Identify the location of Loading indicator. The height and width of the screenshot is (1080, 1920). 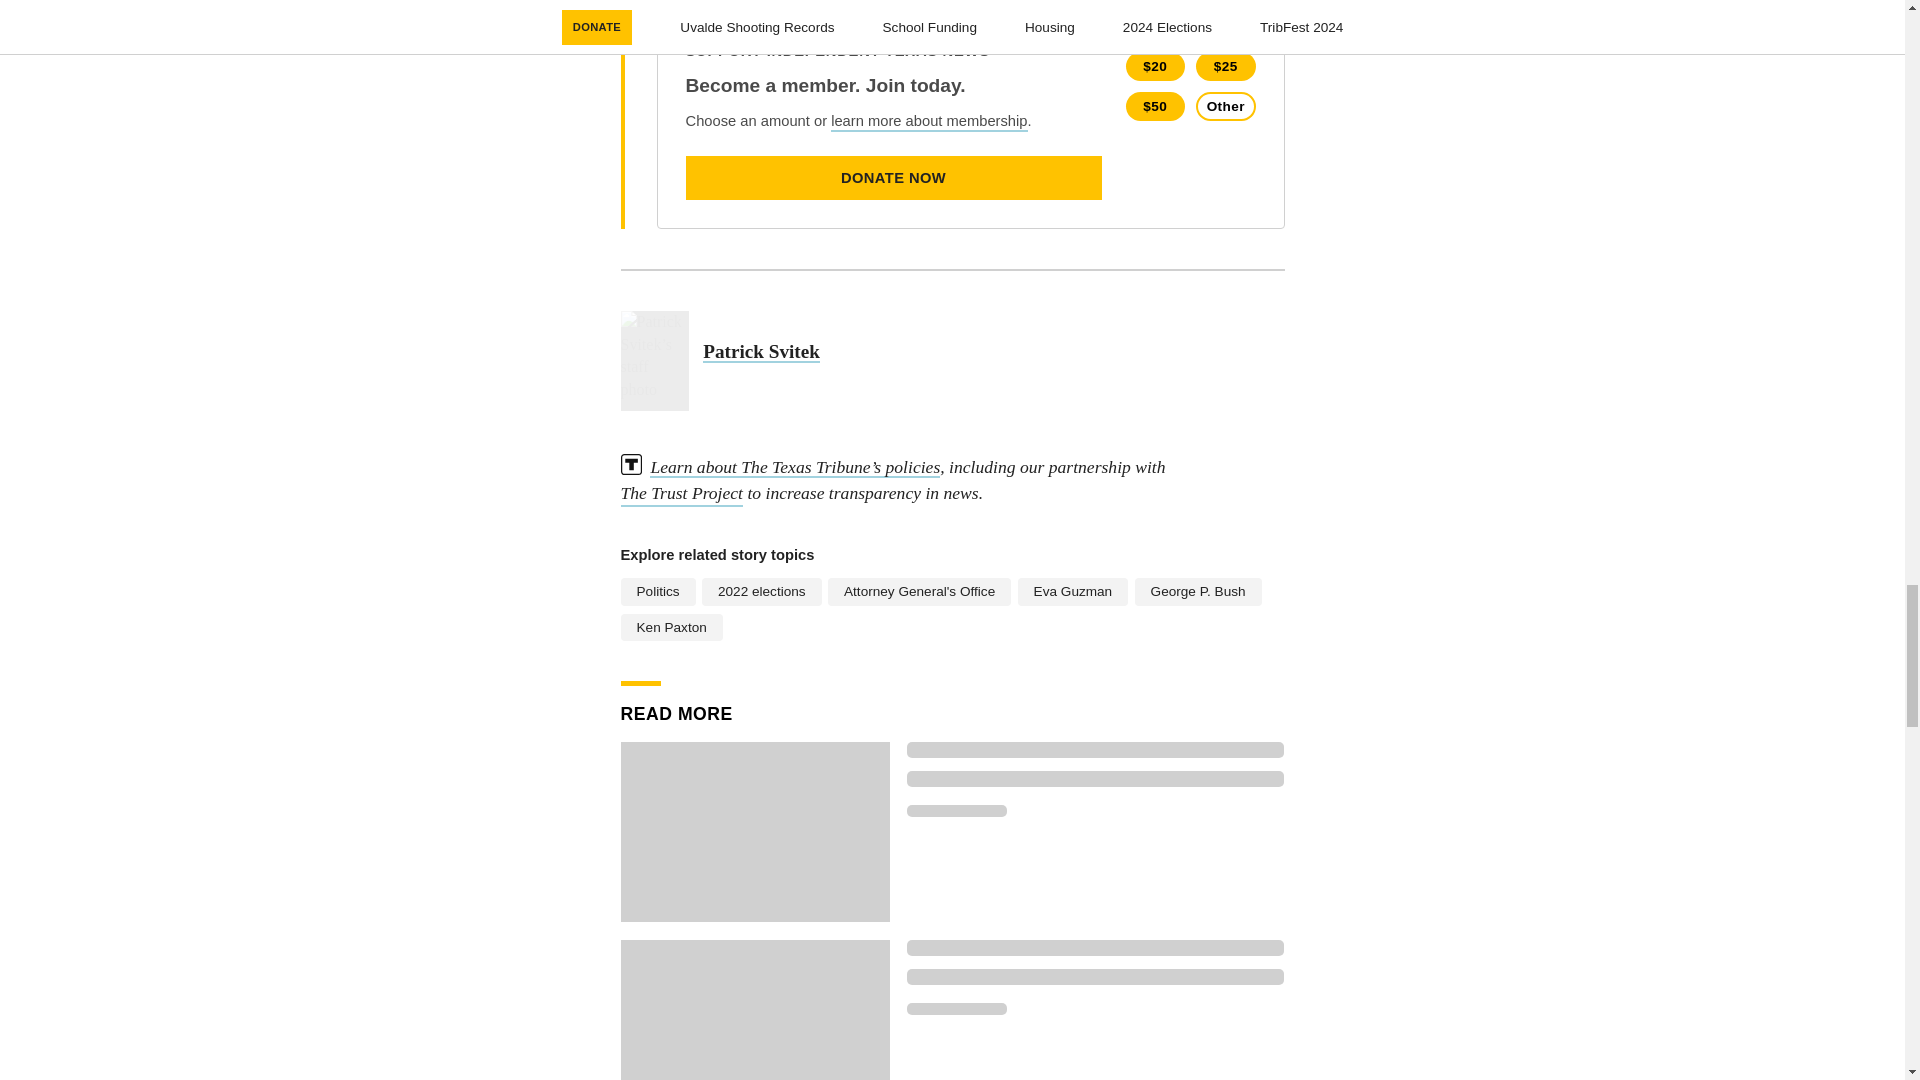
(956, 810).